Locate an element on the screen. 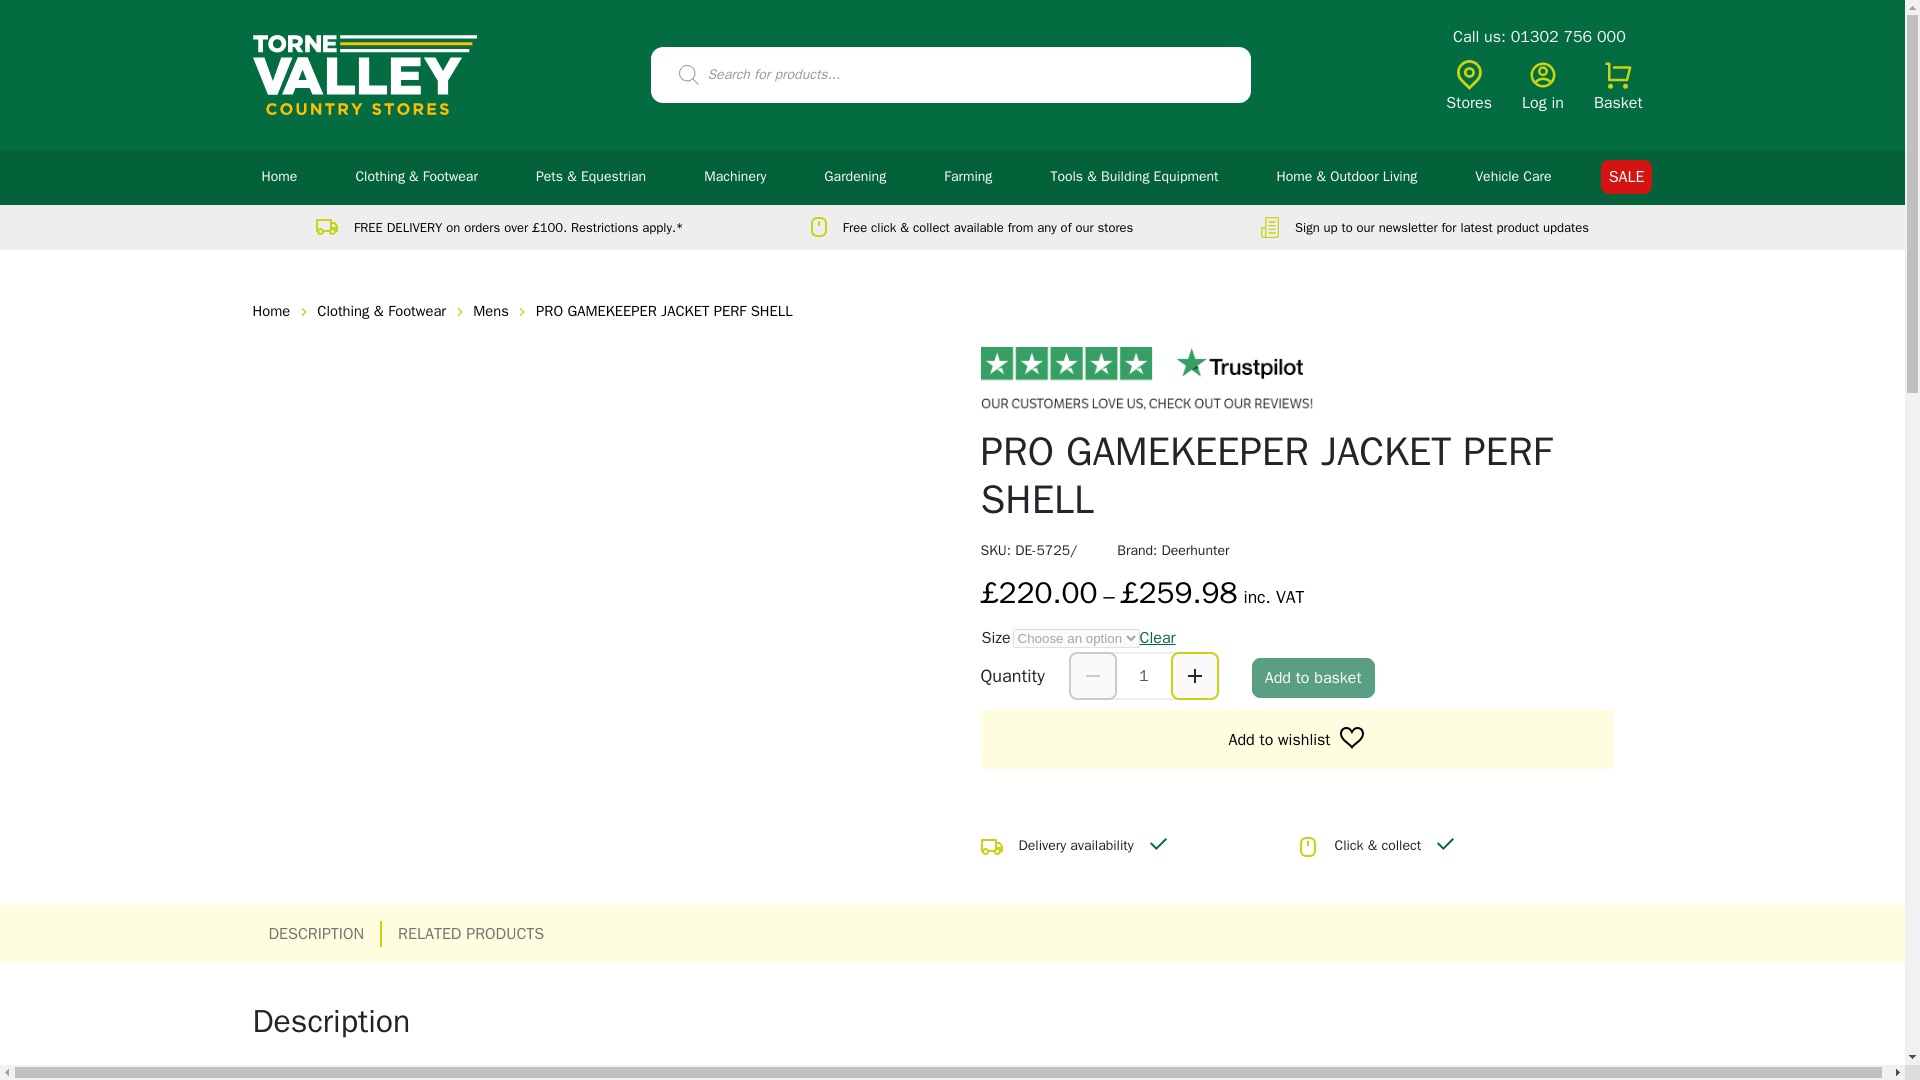 The height and width of the screenshot is (1080, 1920). Home is located at coordinates (279, 178).